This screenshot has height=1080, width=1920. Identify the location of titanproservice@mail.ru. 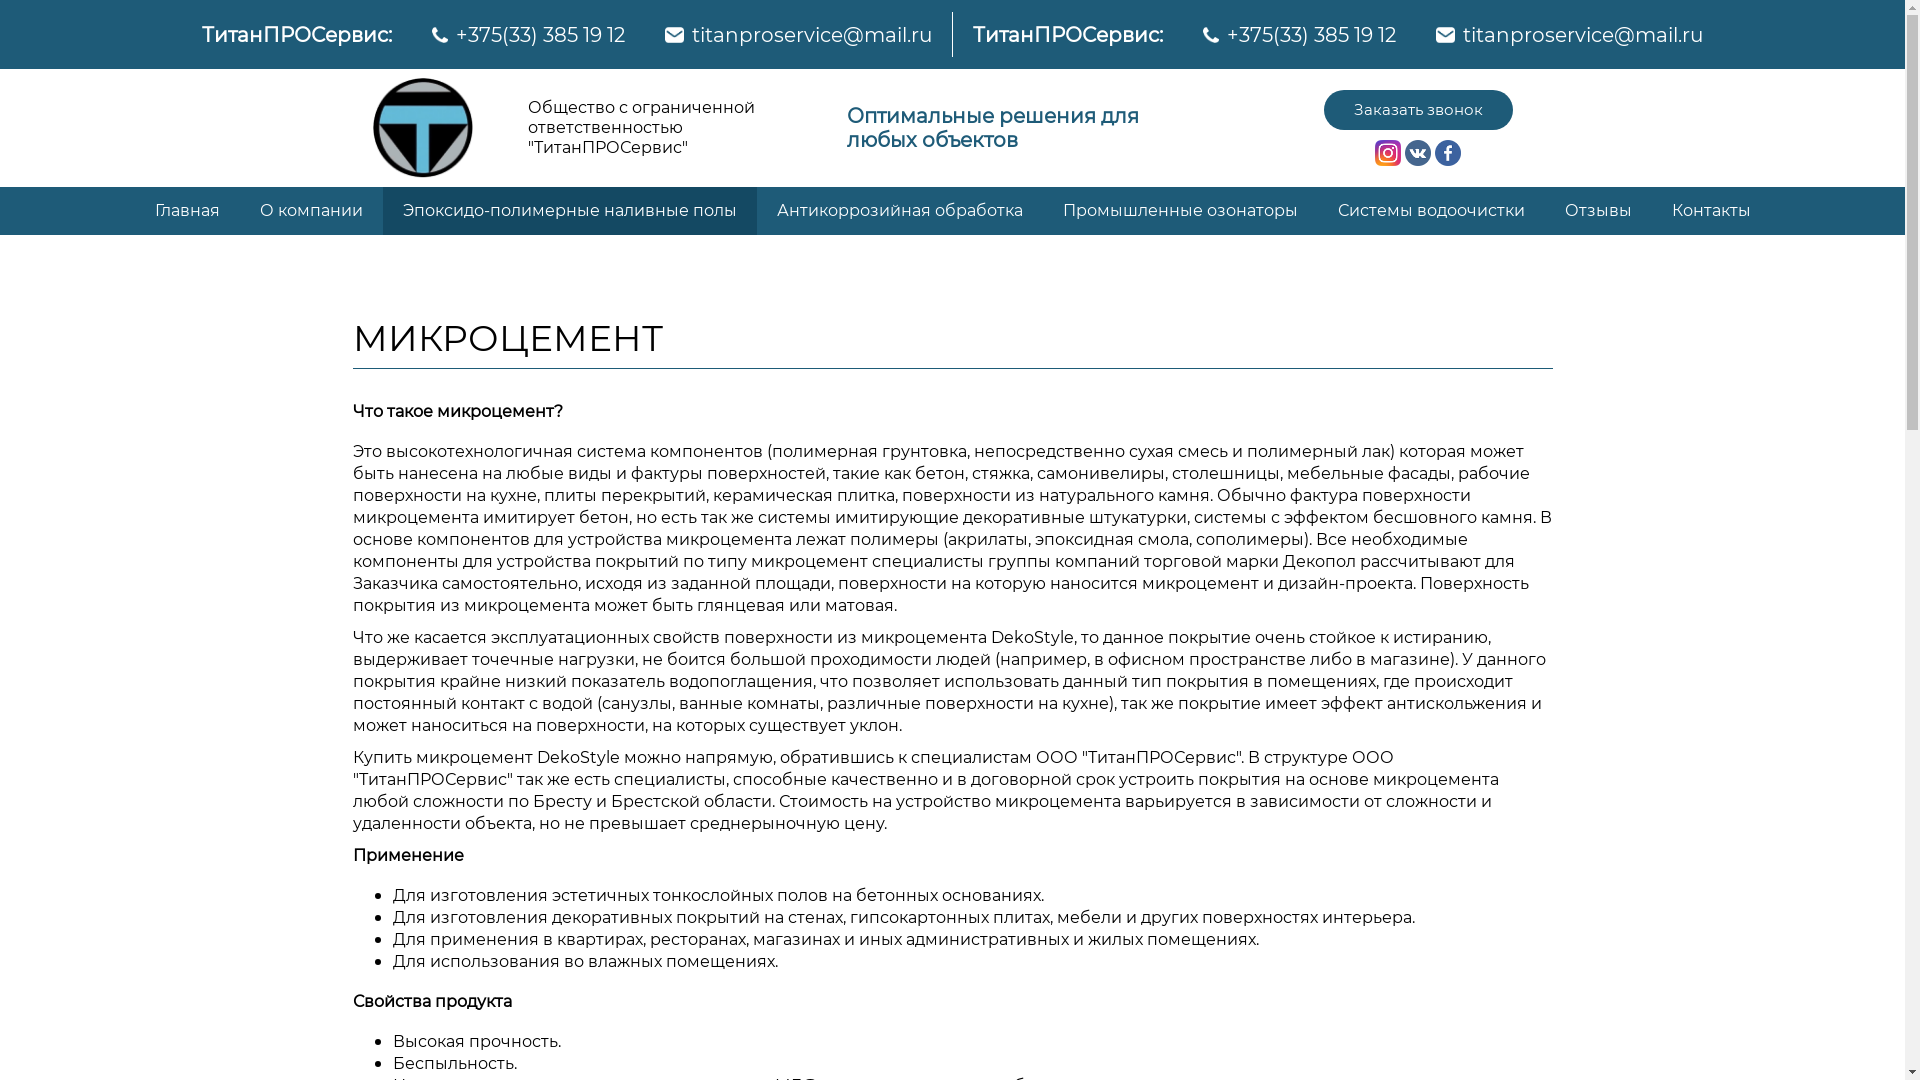
(812, 34).